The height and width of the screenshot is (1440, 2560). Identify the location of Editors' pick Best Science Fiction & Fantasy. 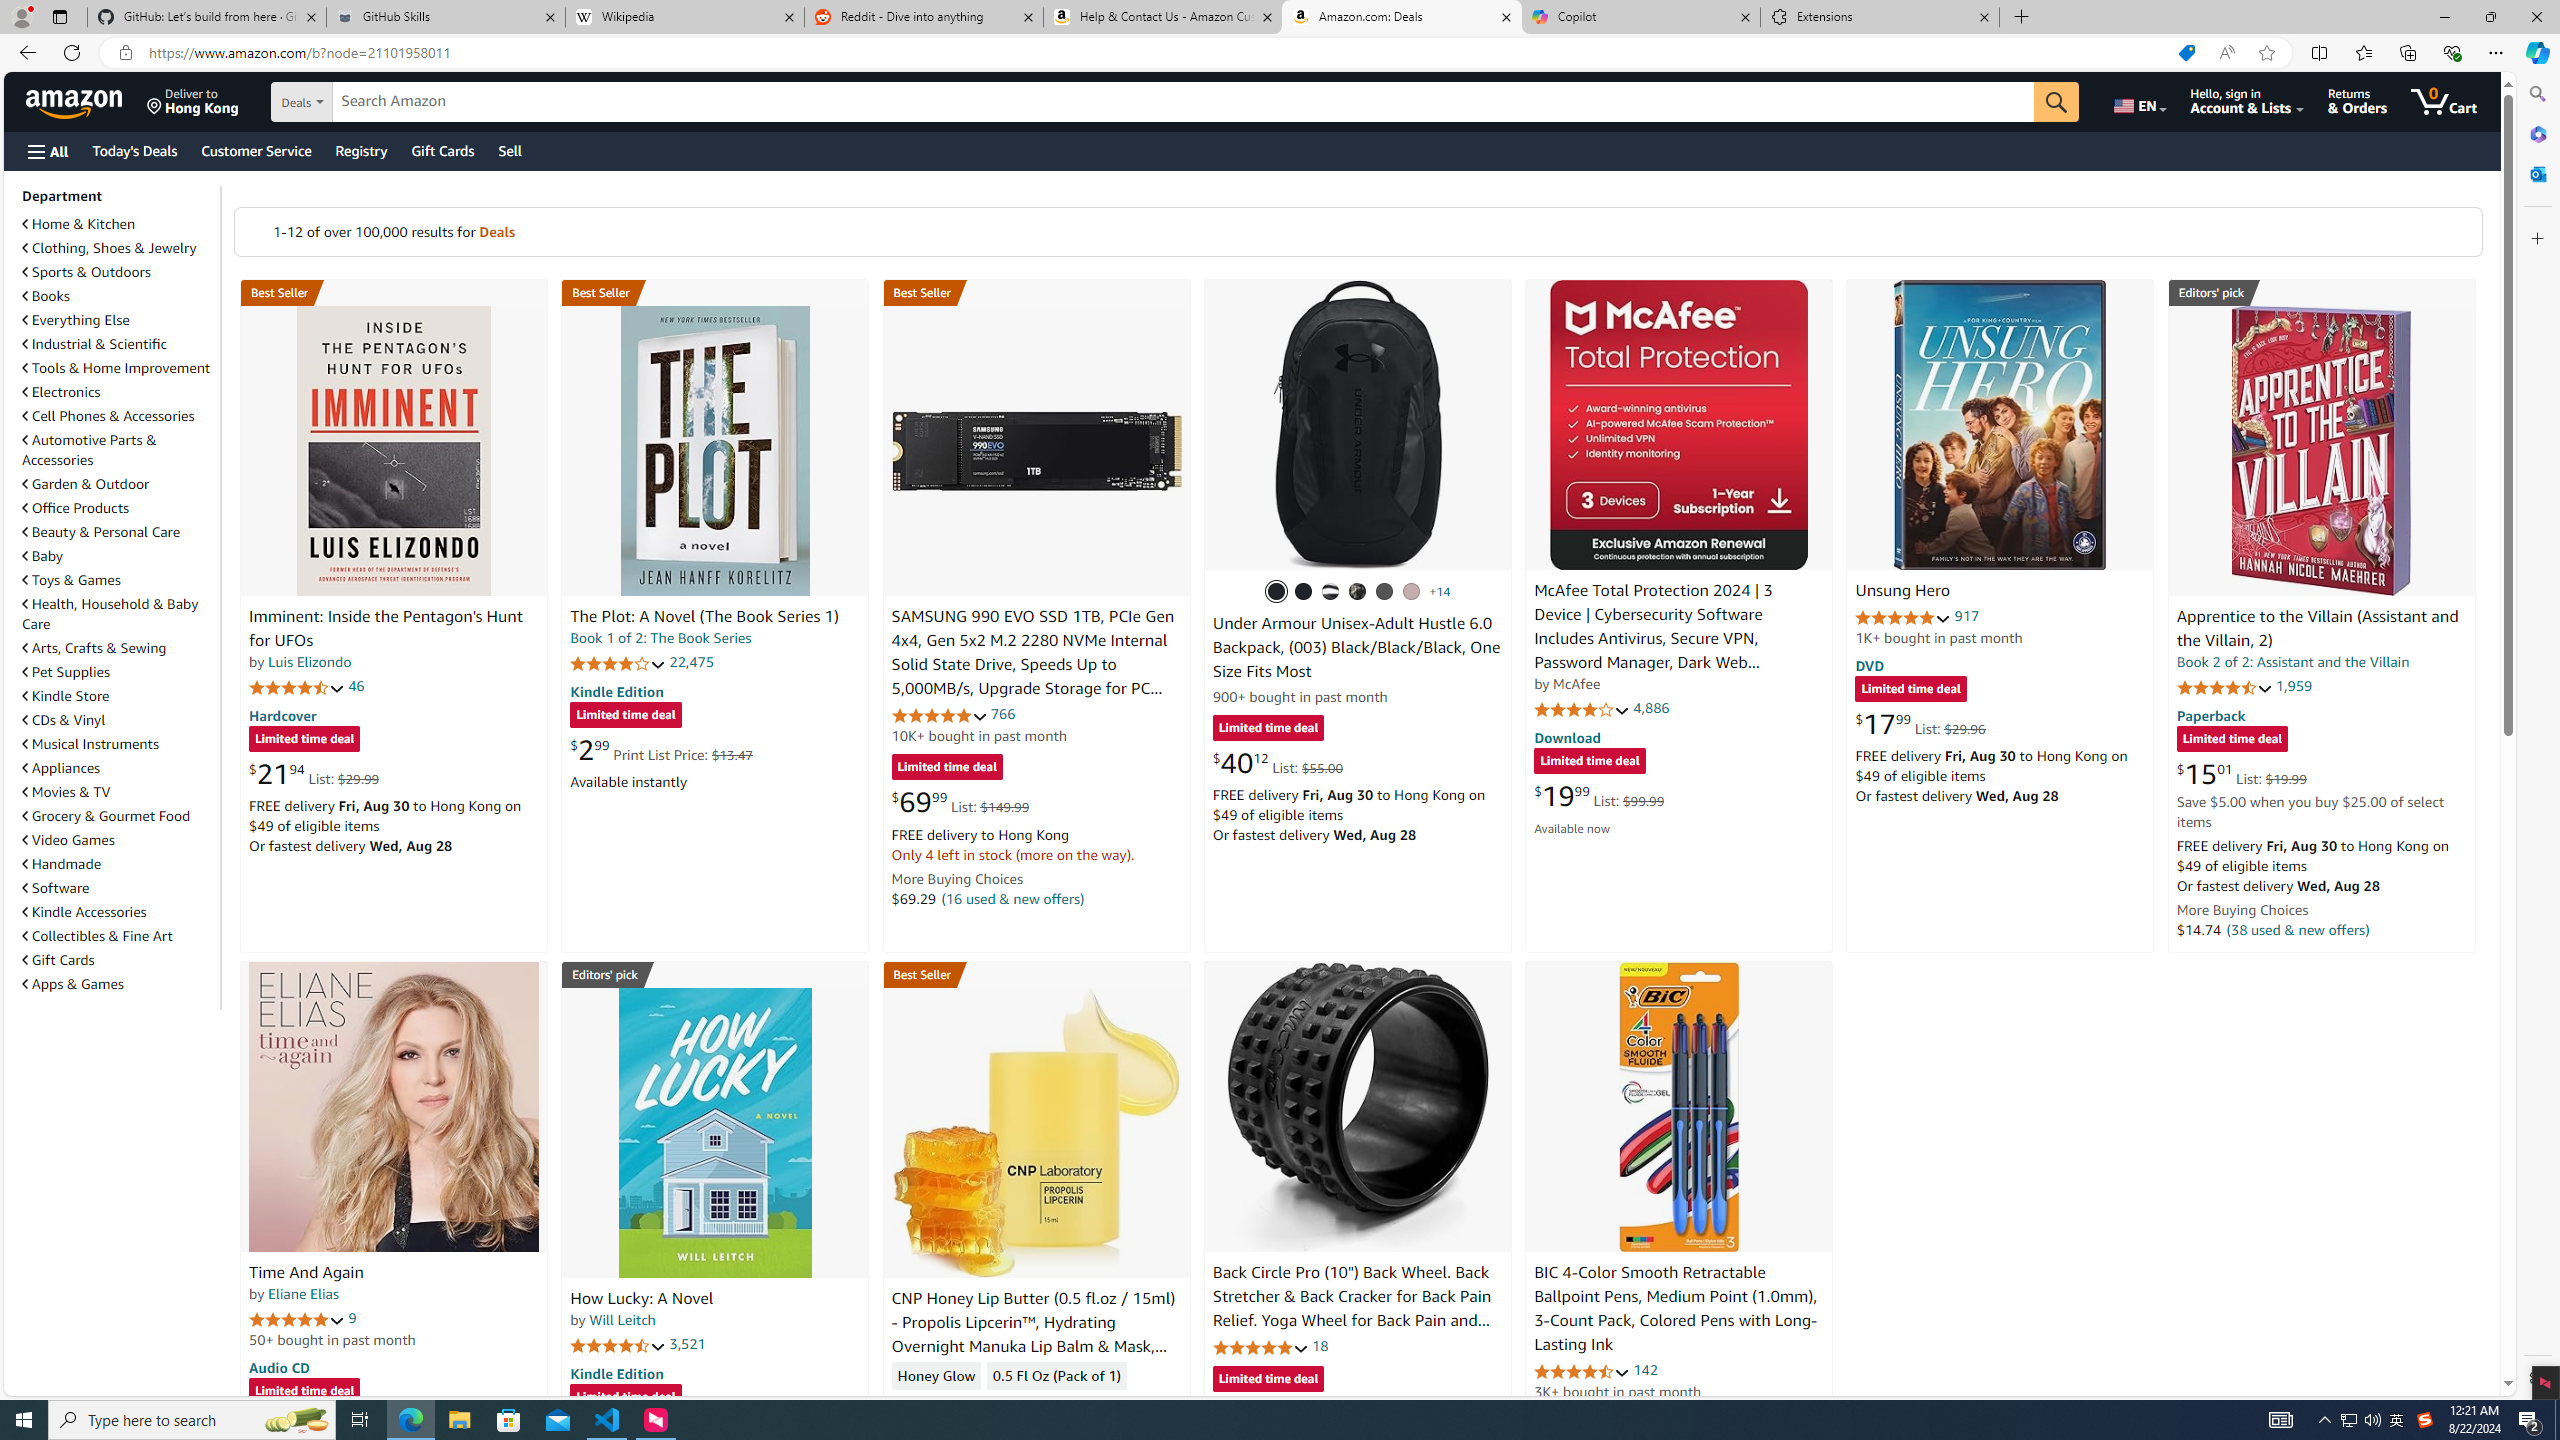
(2322, 292).